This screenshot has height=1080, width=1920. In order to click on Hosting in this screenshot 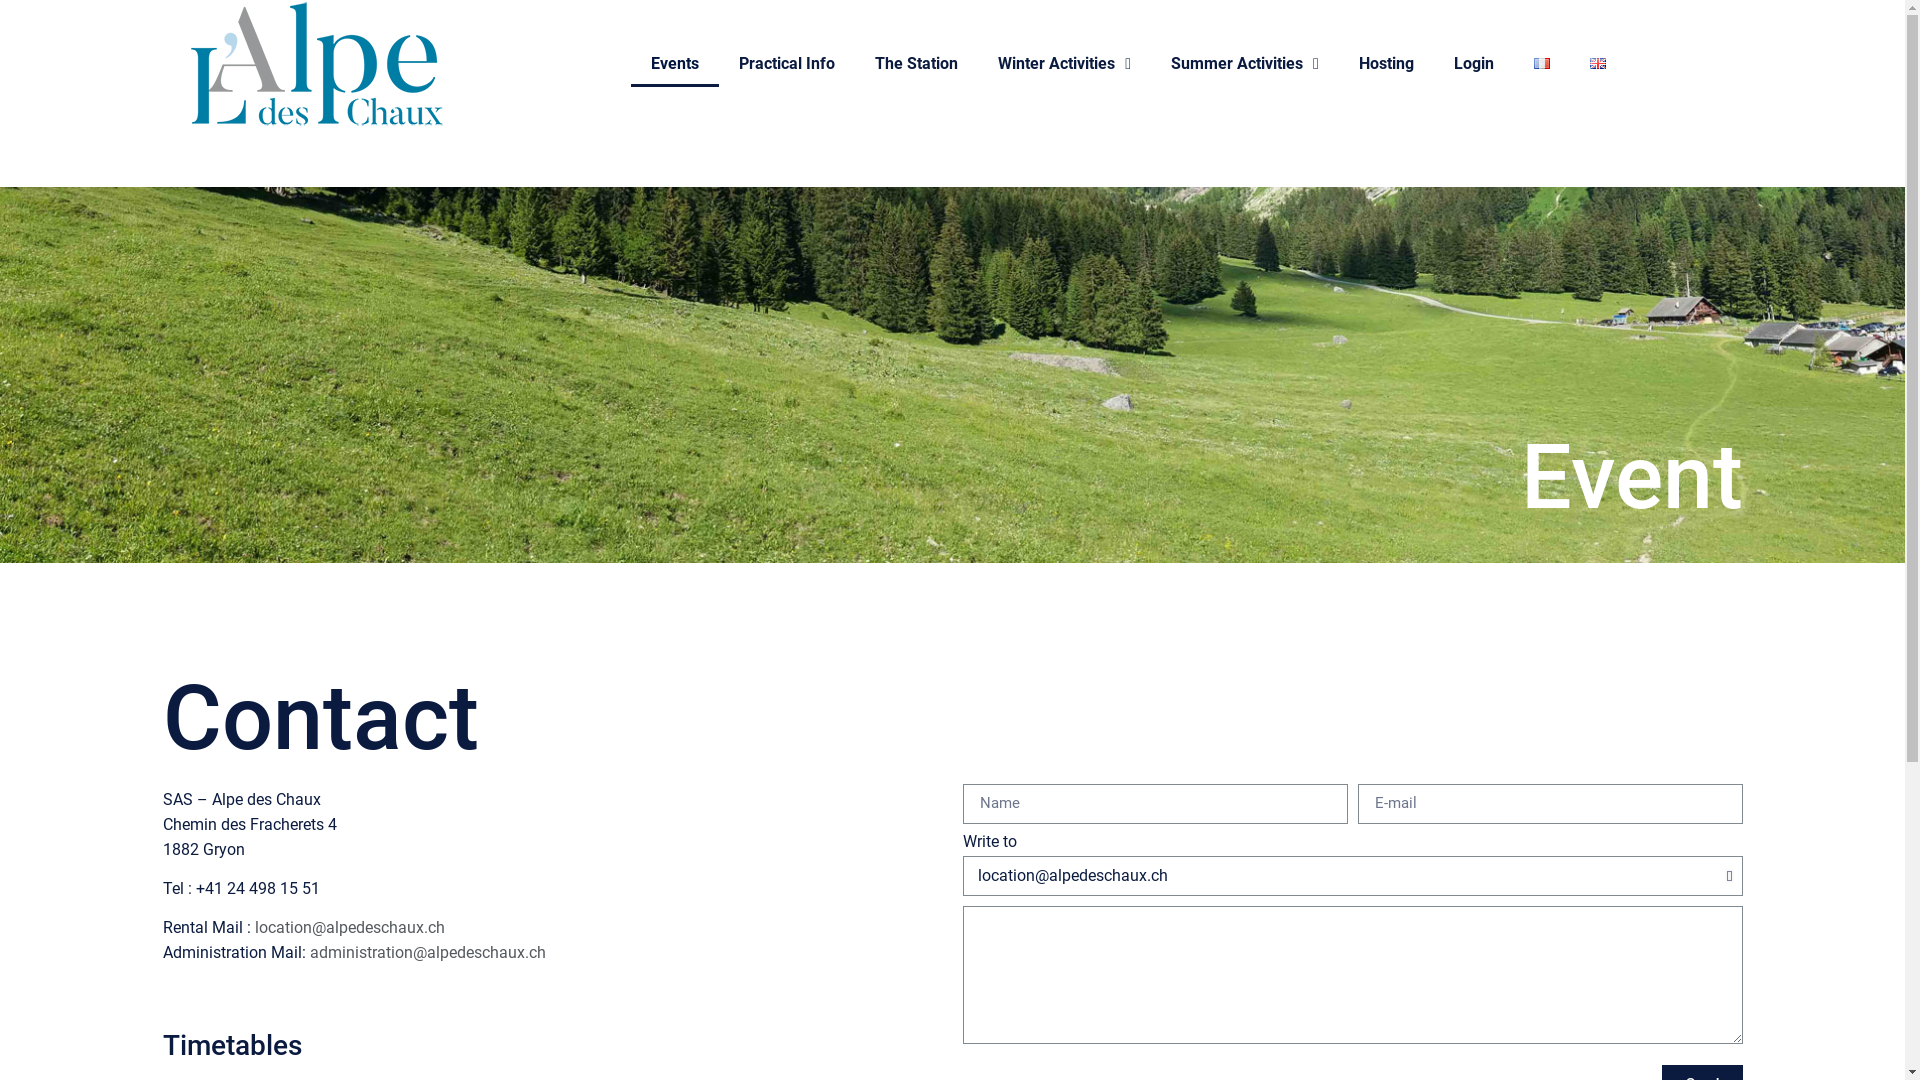, I will do `click(1386, 63)`.